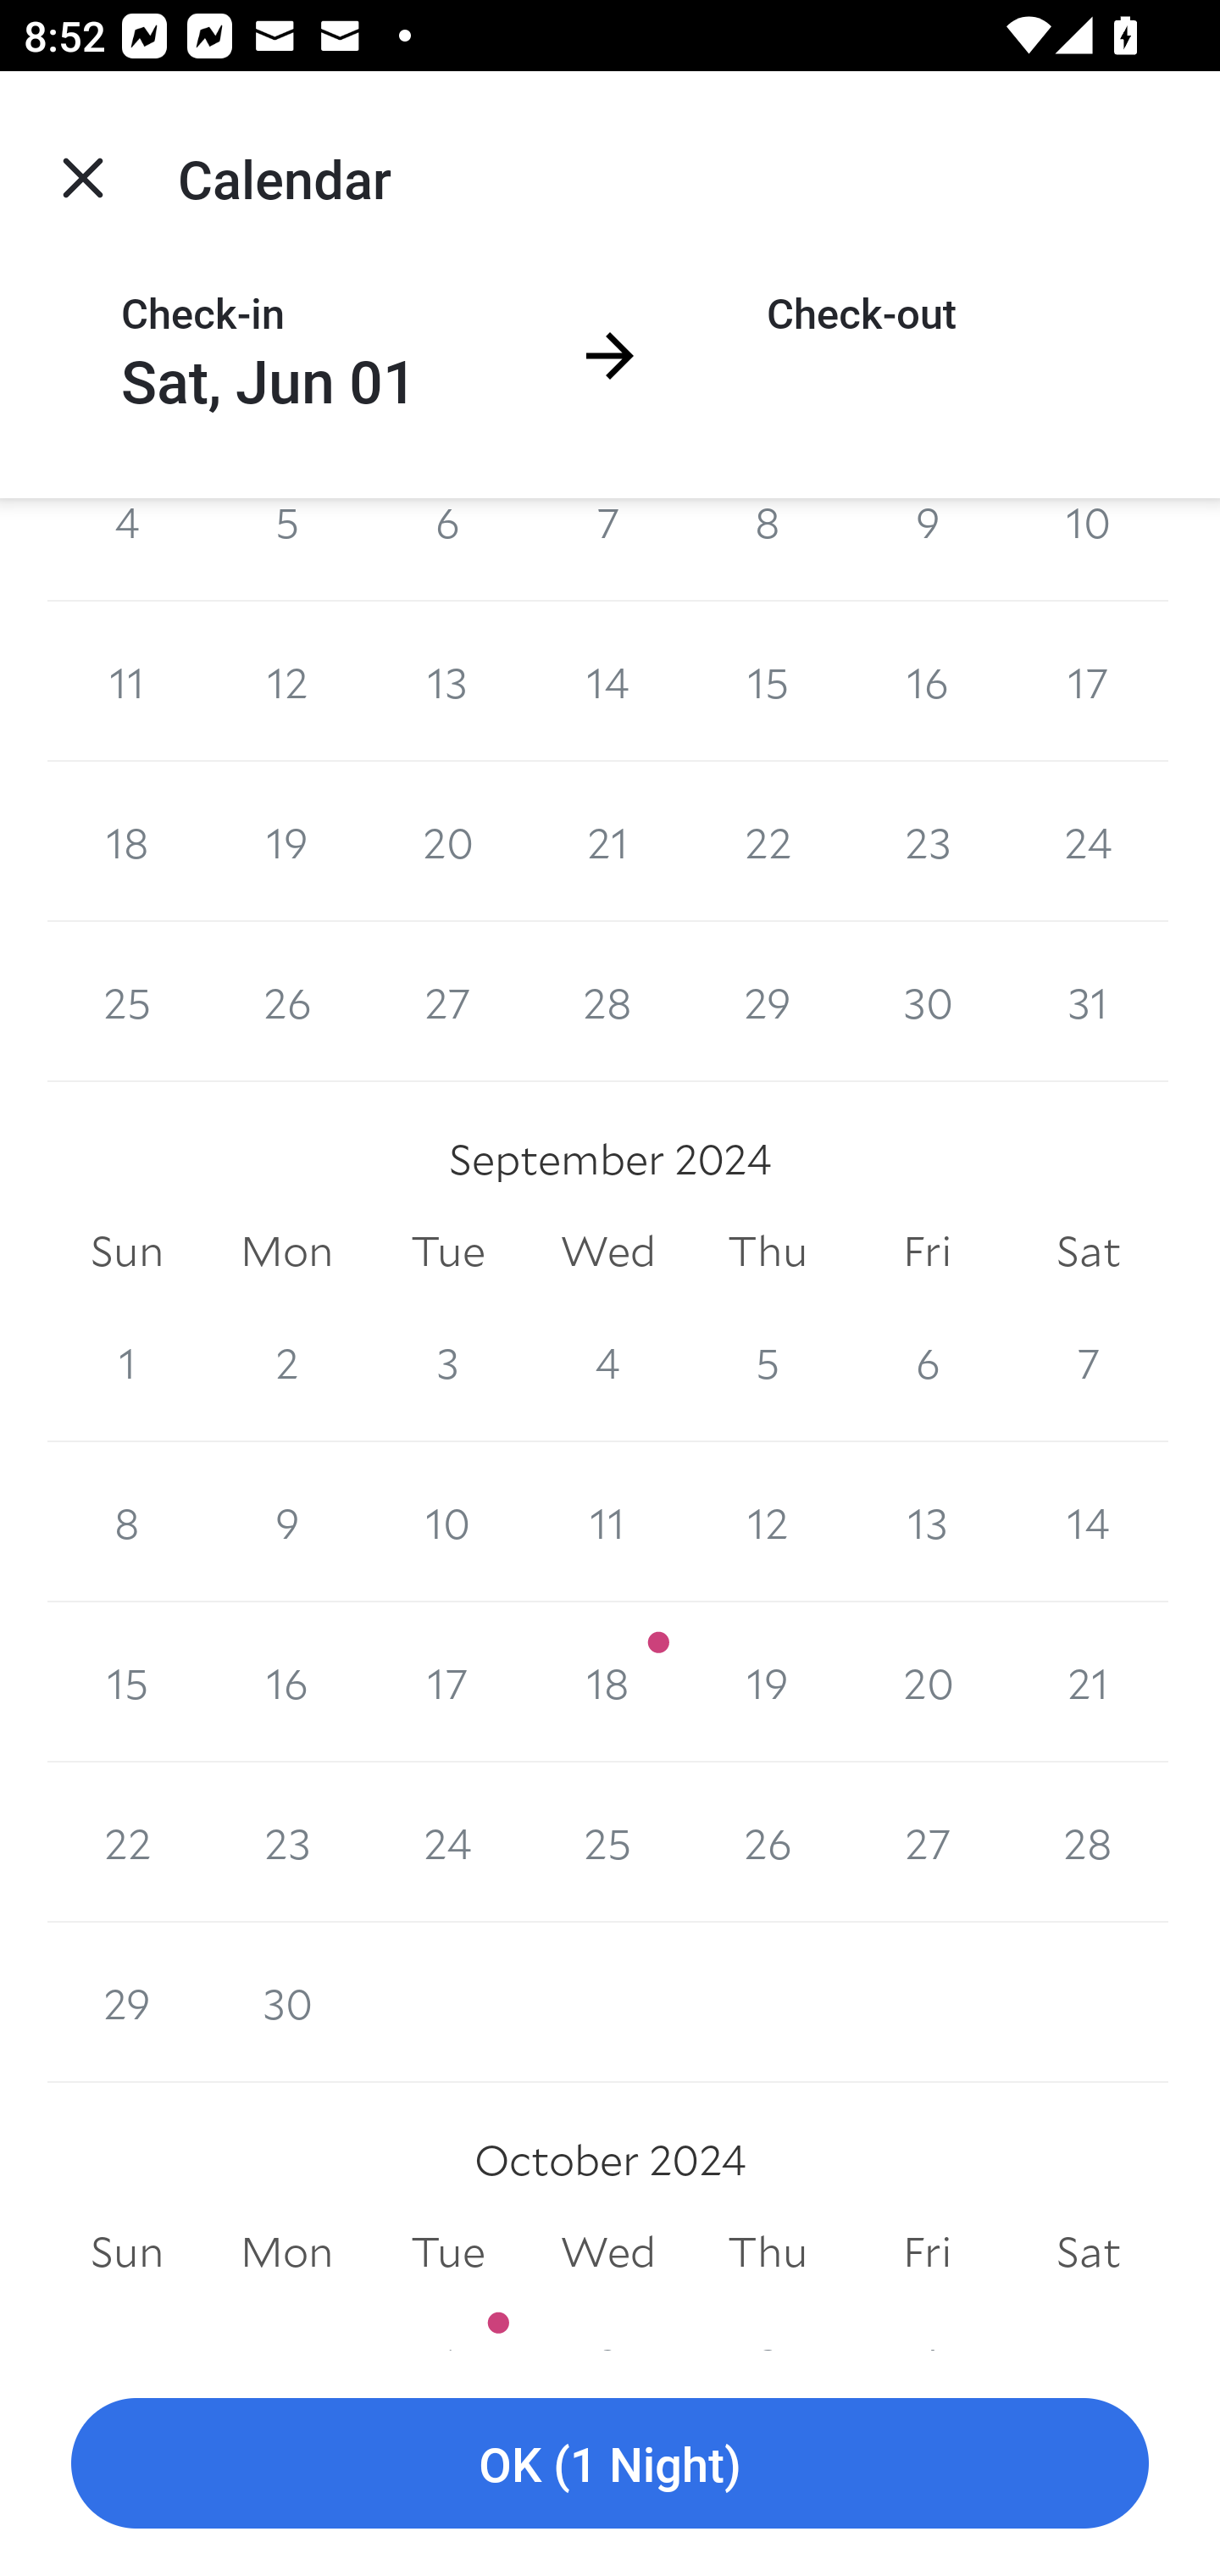 The height and width of the screenshot is (2576, 1220). Describe the element at coordinates (608, 842) in the screenshot. I see `21 21 August 2024` at that location.